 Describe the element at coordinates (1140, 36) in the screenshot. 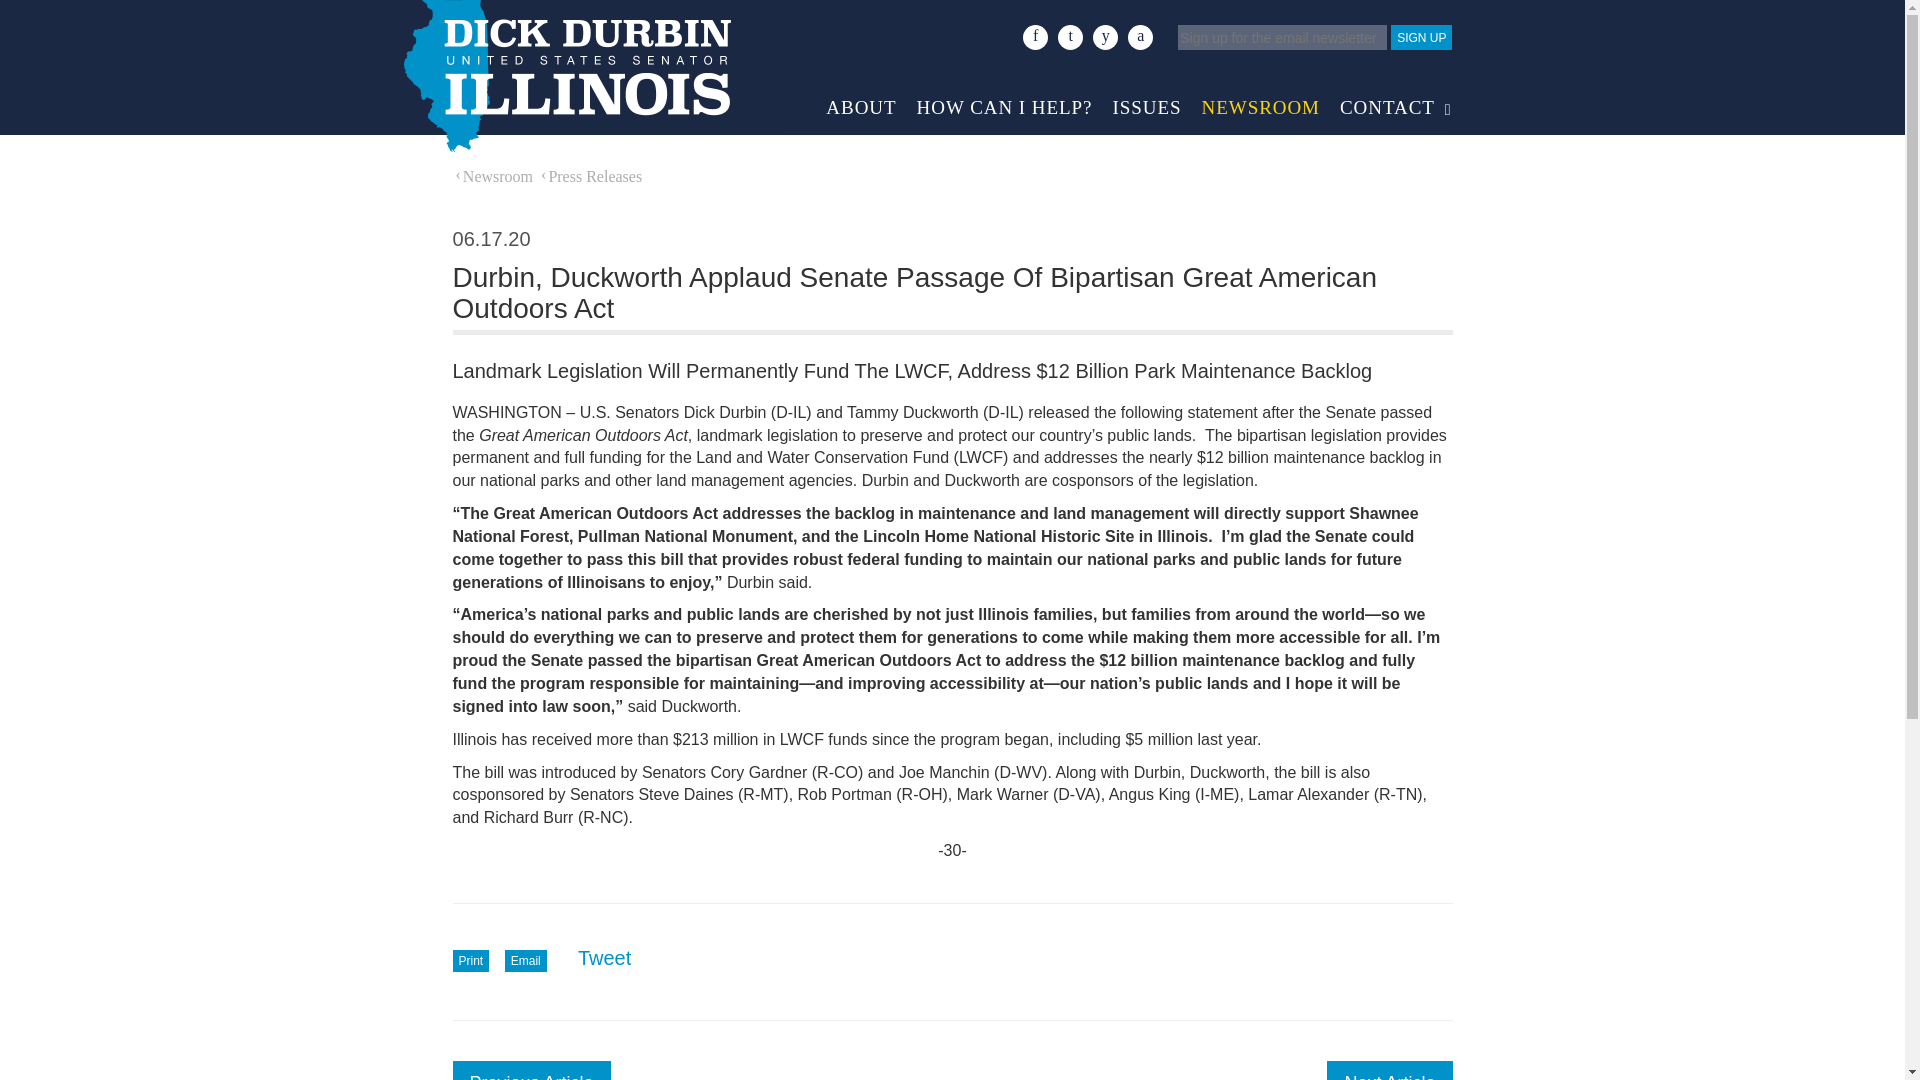

I see `a` at that location.